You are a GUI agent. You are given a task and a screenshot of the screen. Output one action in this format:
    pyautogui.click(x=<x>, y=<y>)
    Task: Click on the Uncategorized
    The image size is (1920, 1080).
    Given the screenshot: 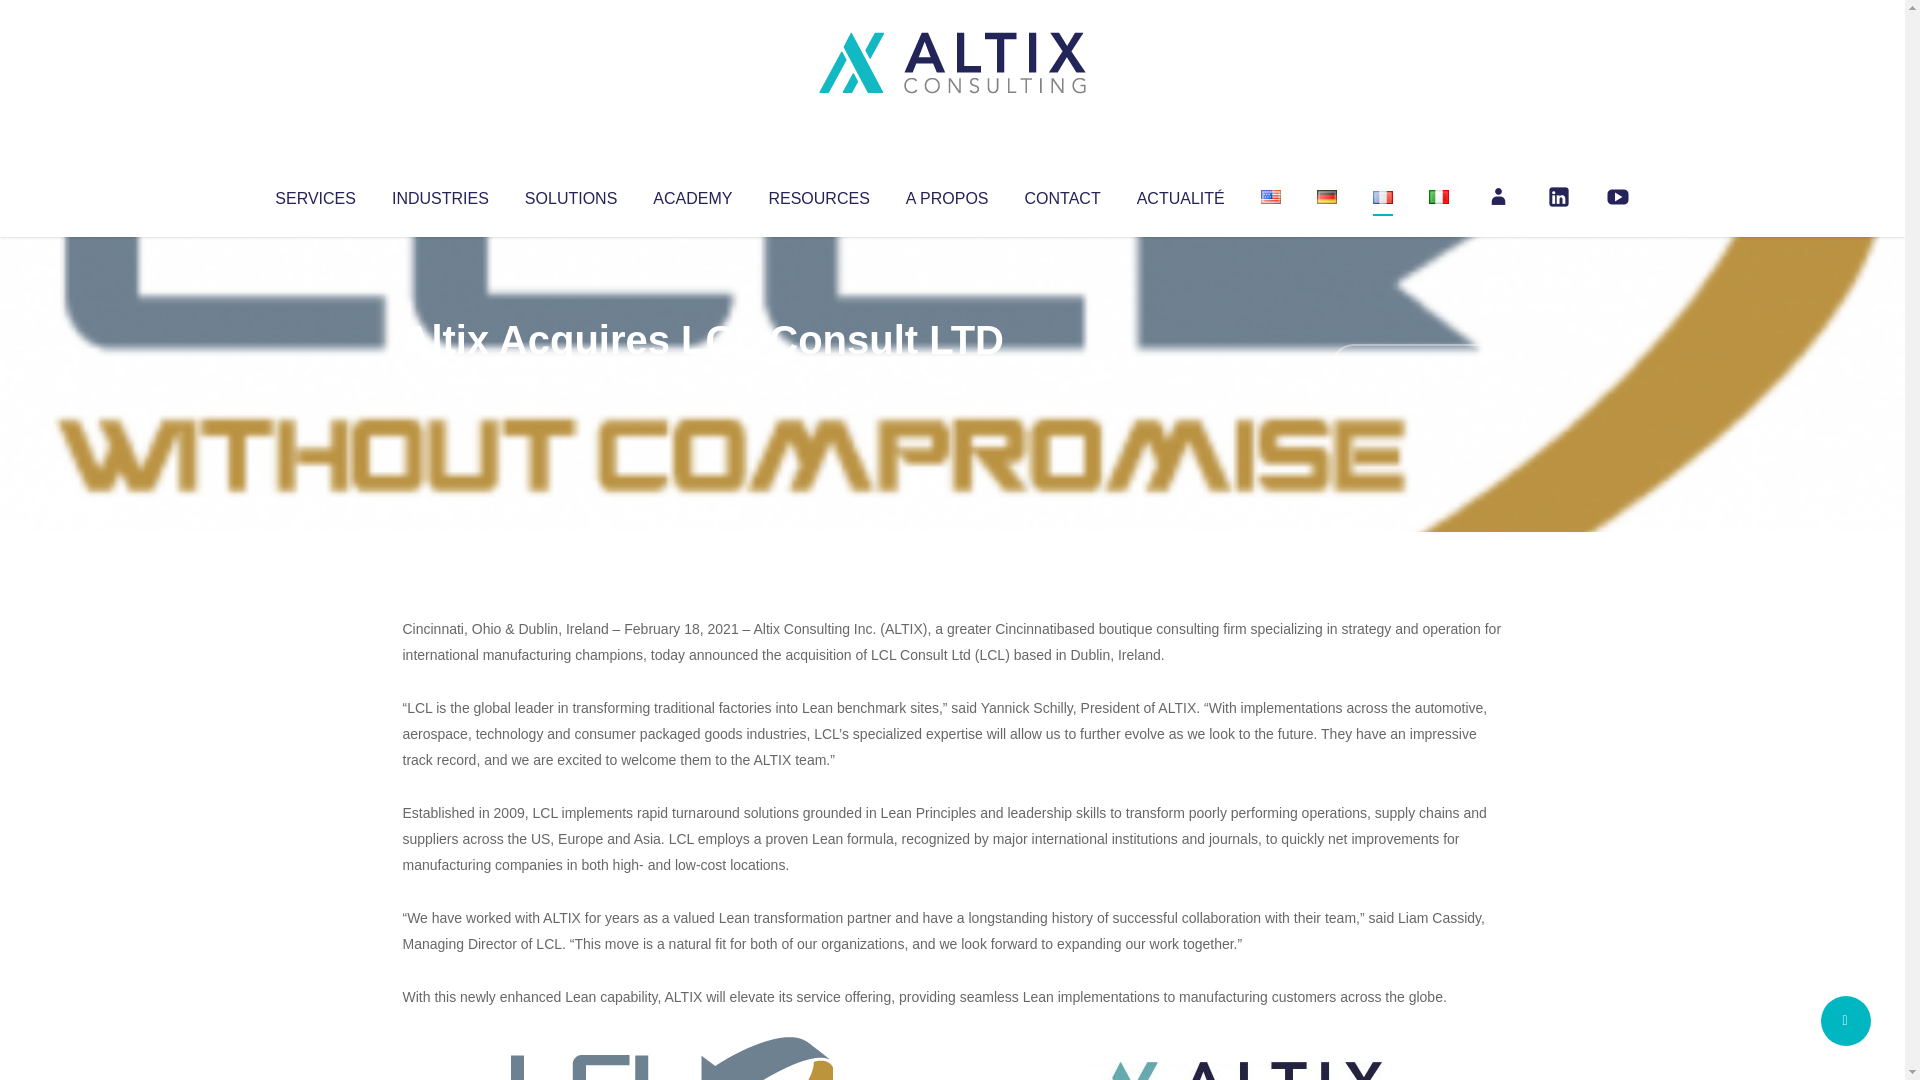 What is the action you would take?
    pyautogui.click(x=699, y=380)
    